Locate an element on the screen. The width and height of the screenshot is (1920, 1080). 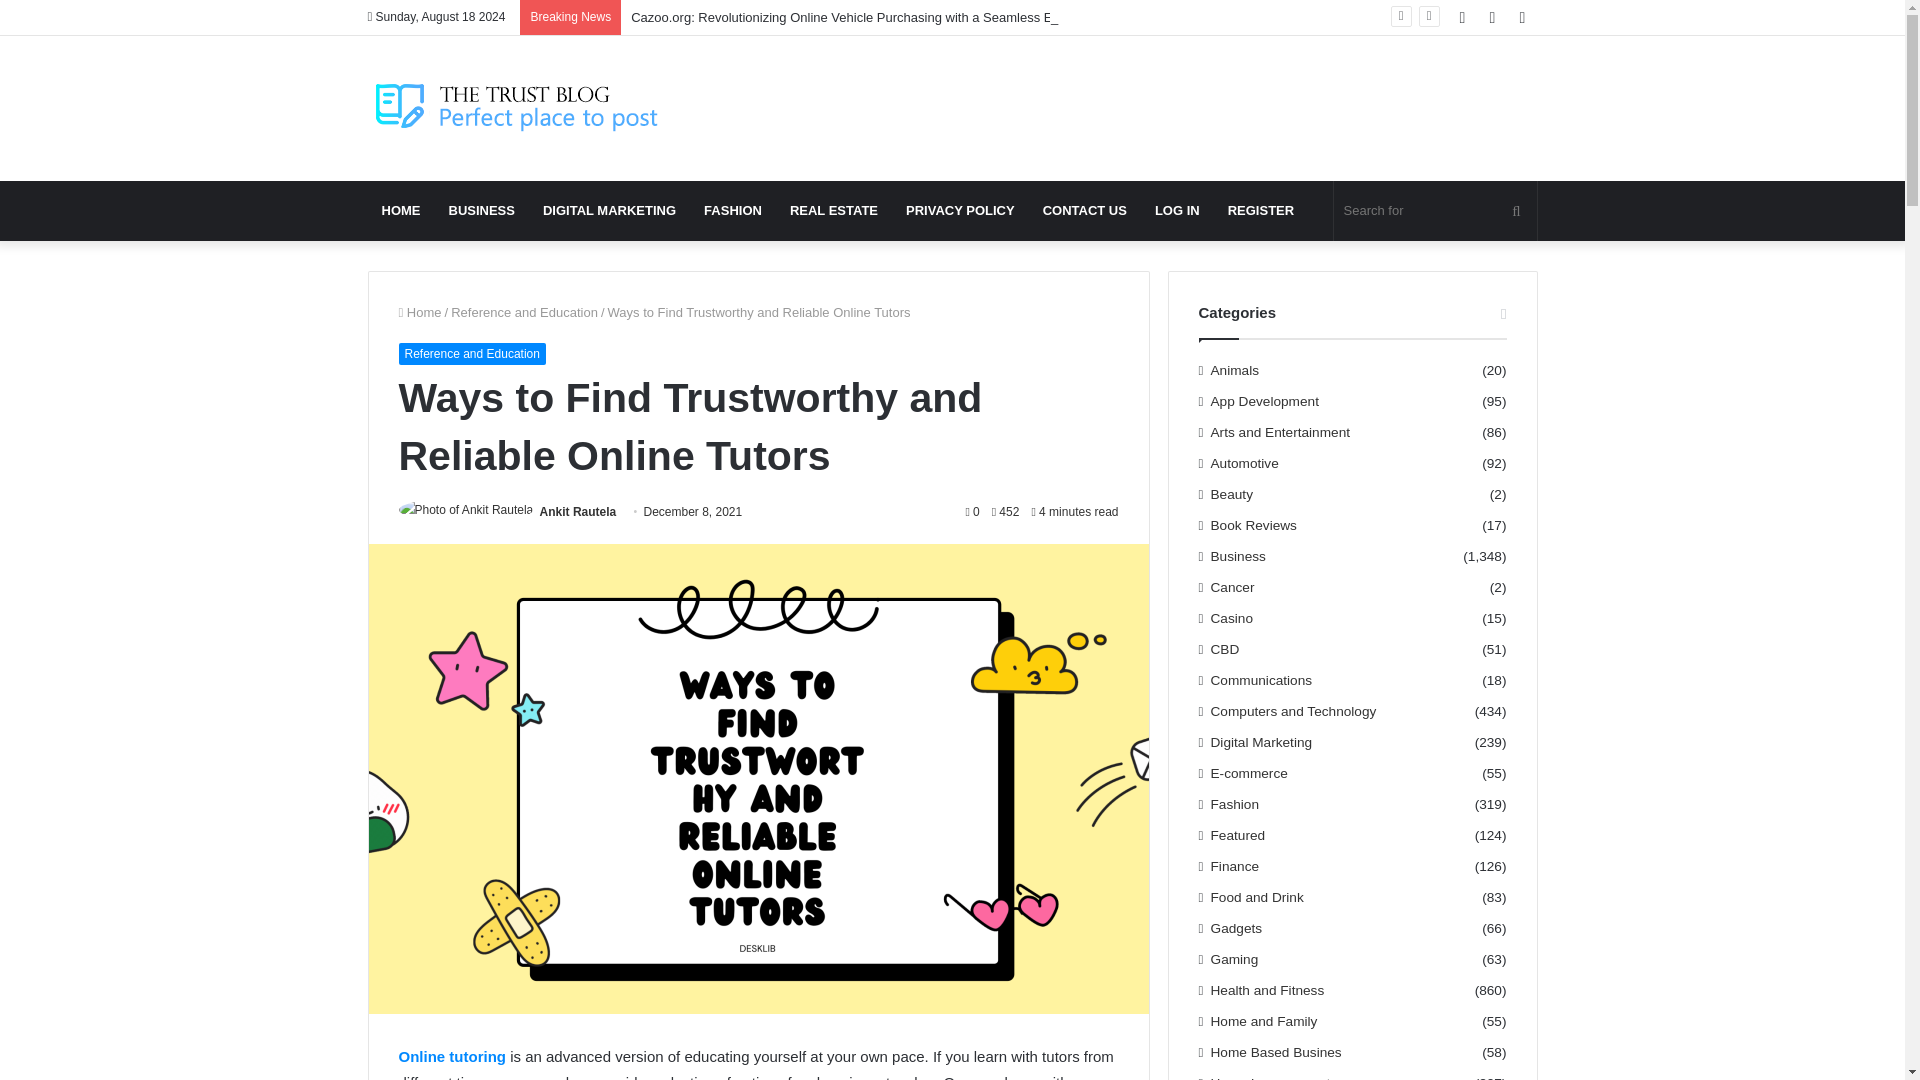
REAL ESTATE is located at coordinates (834, 210).